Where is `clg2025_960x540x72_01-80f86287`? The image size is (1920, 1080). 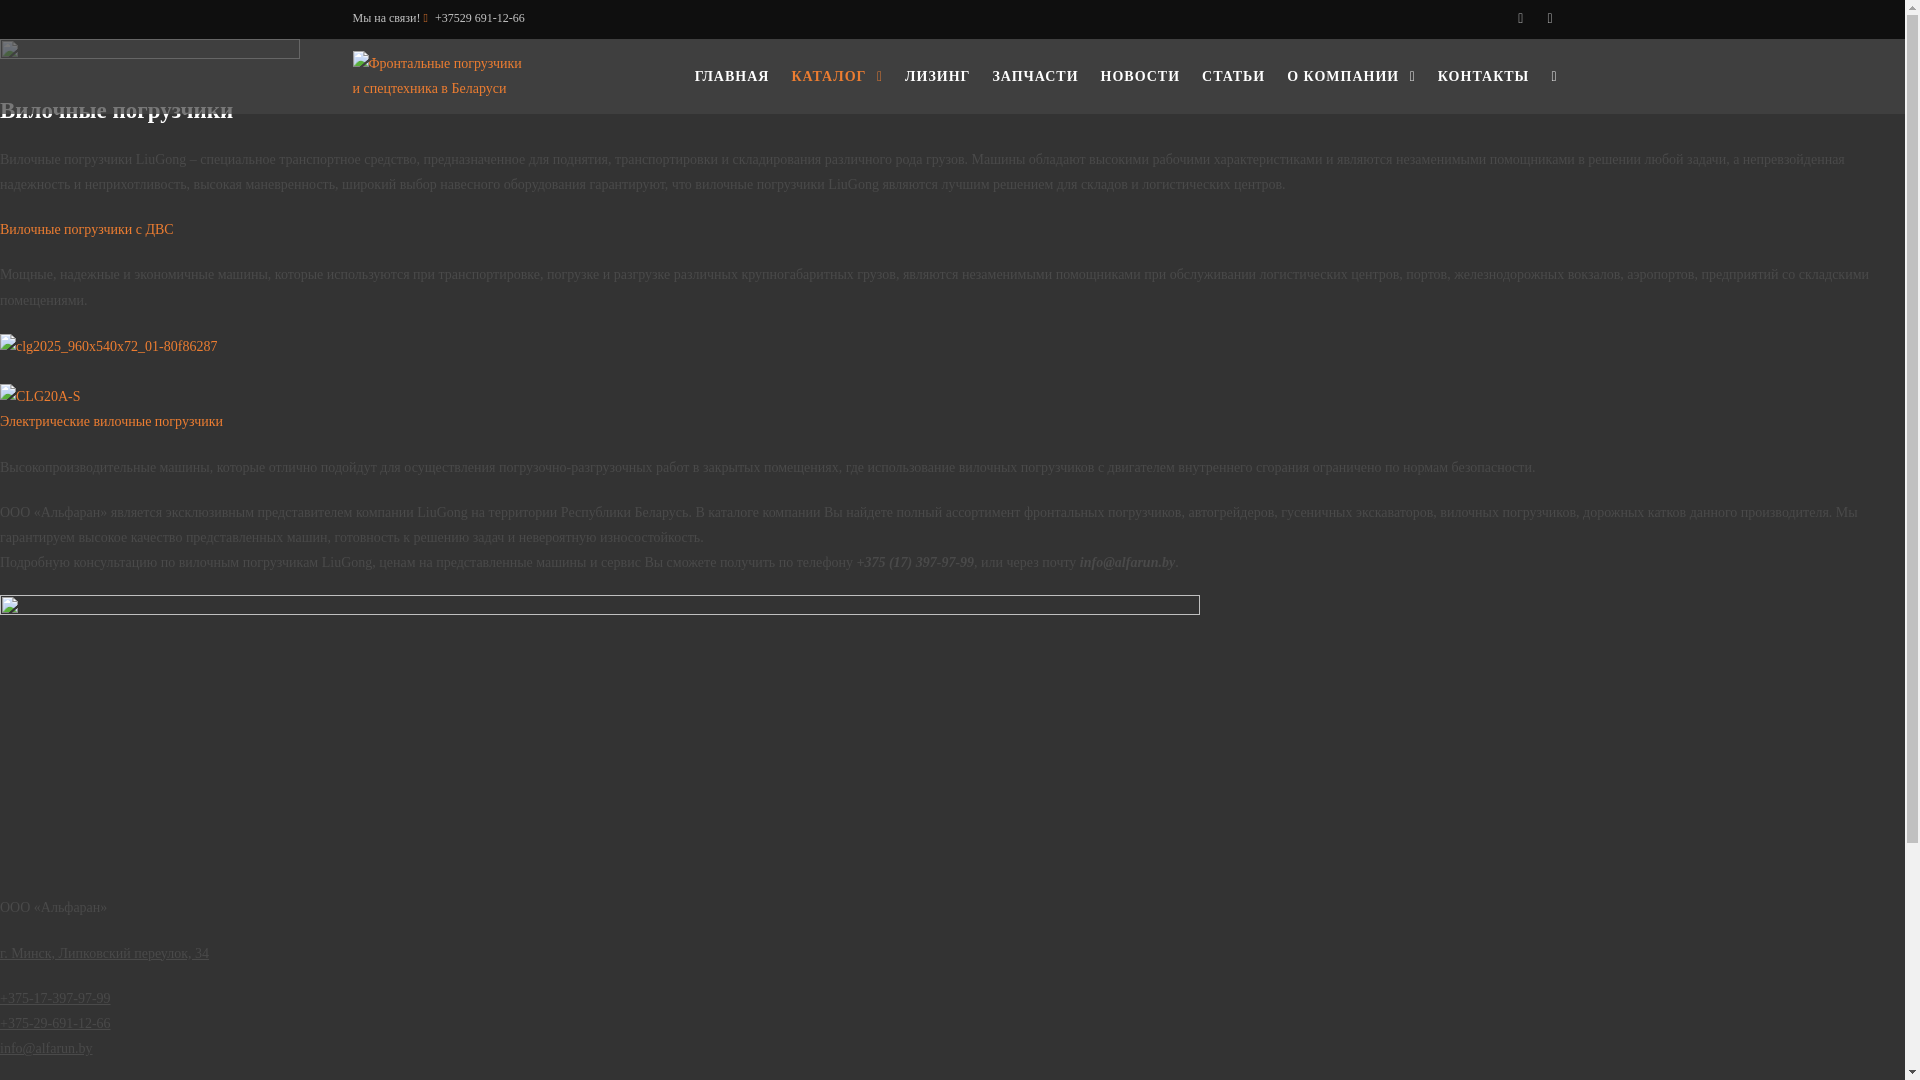
clg2025_960x540x72_01-80f86287 is located at coordinates (108, 346).